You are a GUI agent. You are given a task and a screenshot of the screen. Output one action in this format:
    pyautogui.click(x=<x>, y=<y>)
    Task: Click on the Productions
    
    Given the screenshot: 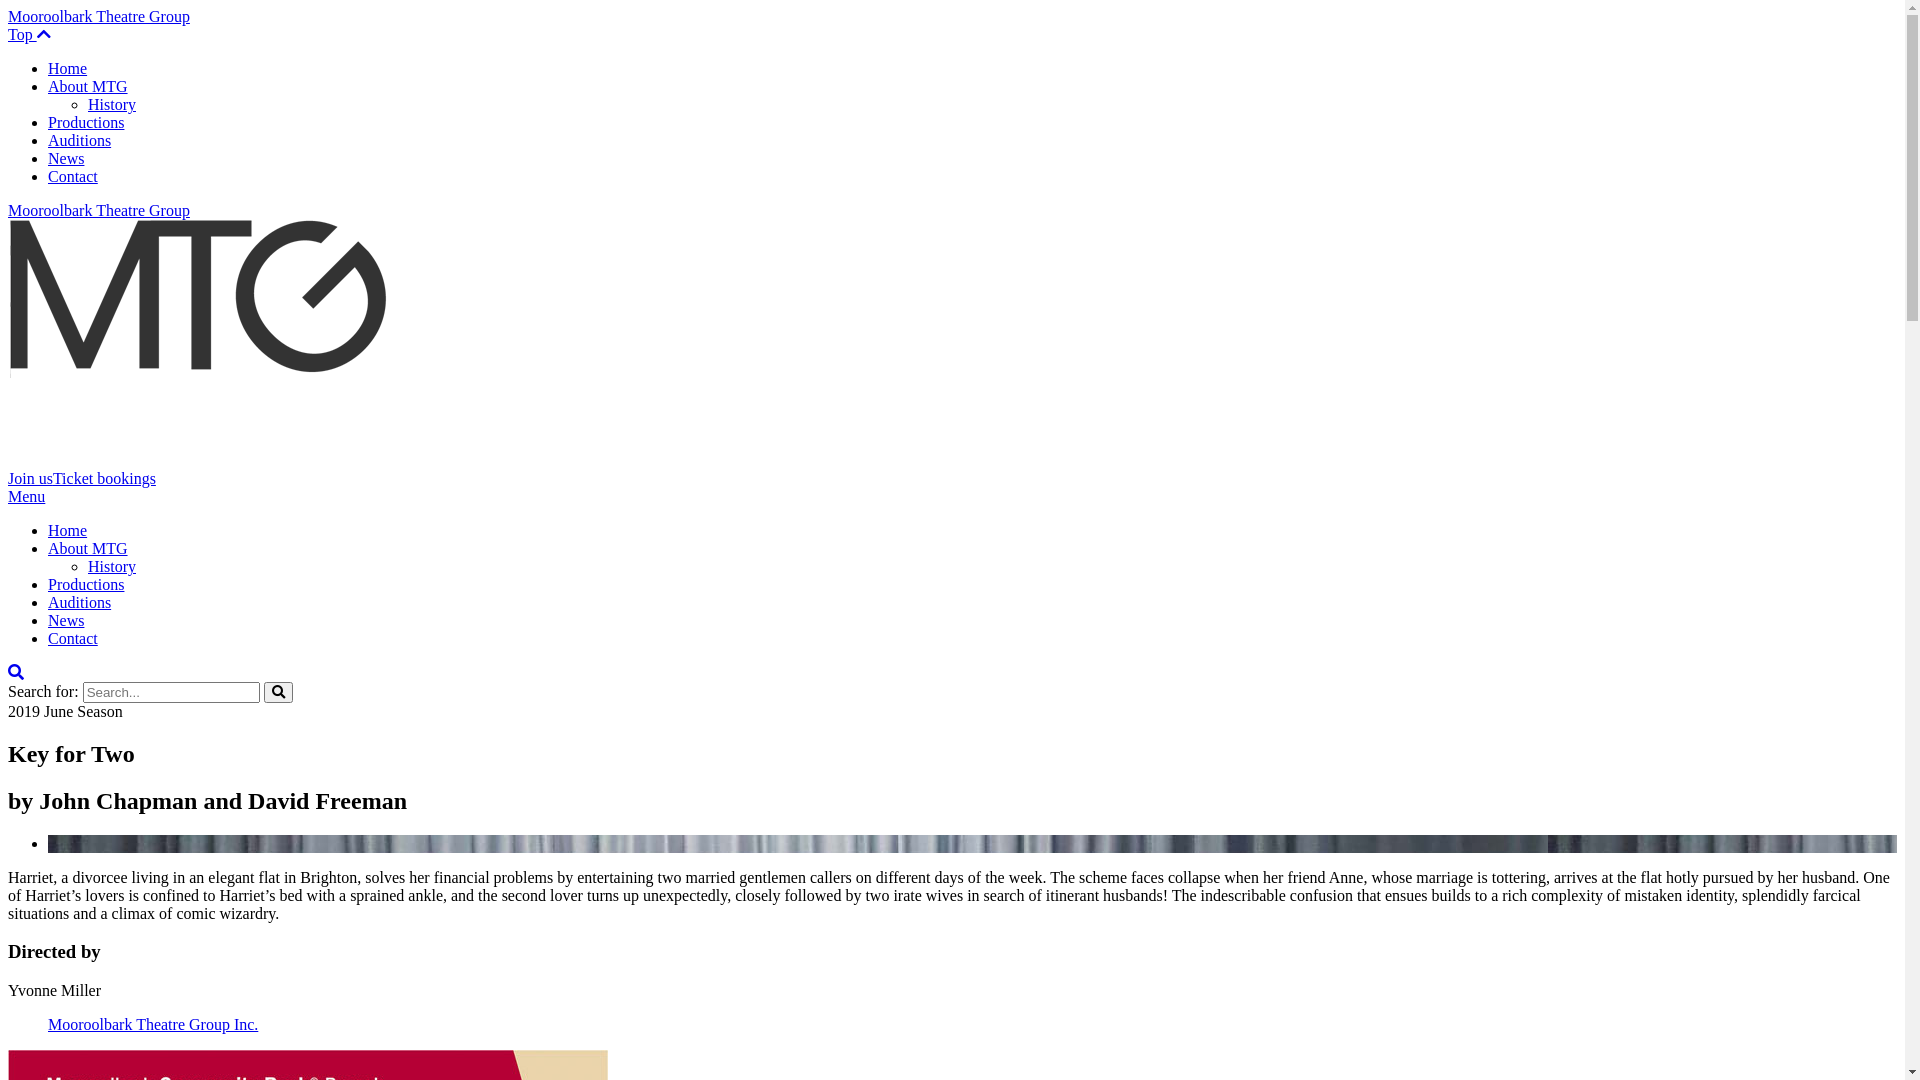 What is the action you would take?
    pyautogui.click(x=86, y=122)
    